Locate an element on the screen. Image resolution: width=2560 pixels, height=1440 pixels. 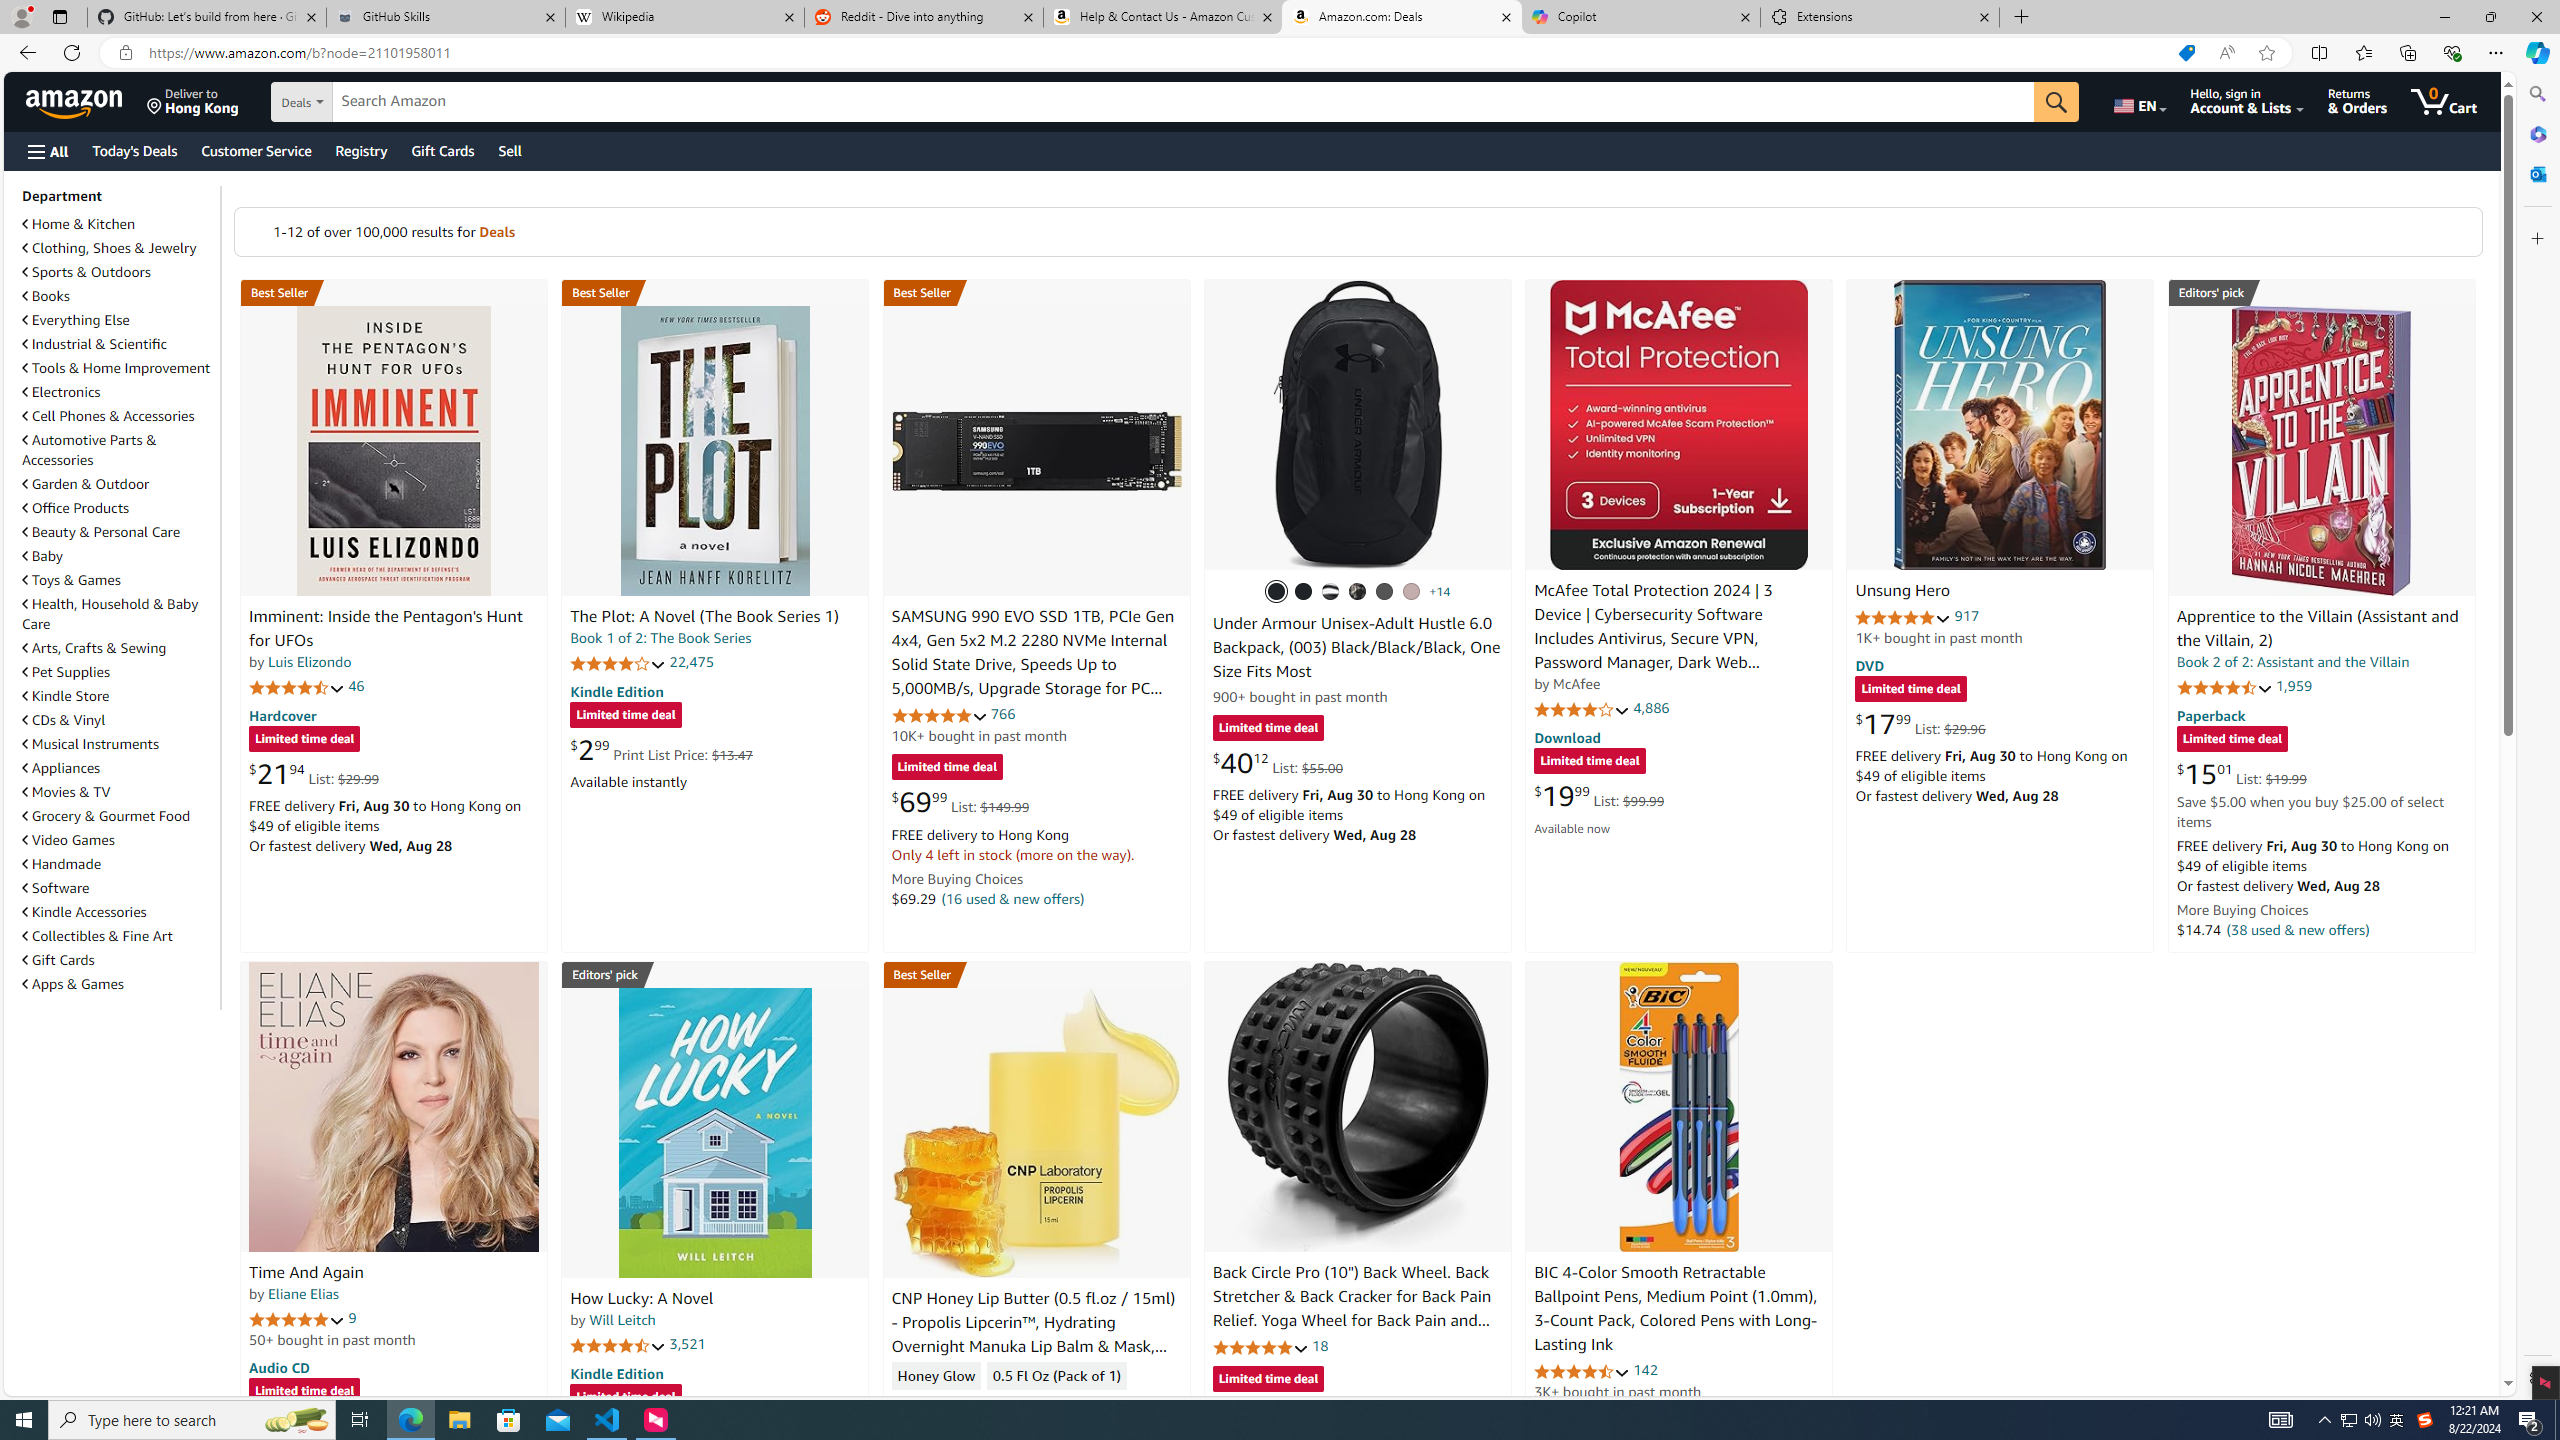
Search Amazon is located at coordinates (1184, 102).